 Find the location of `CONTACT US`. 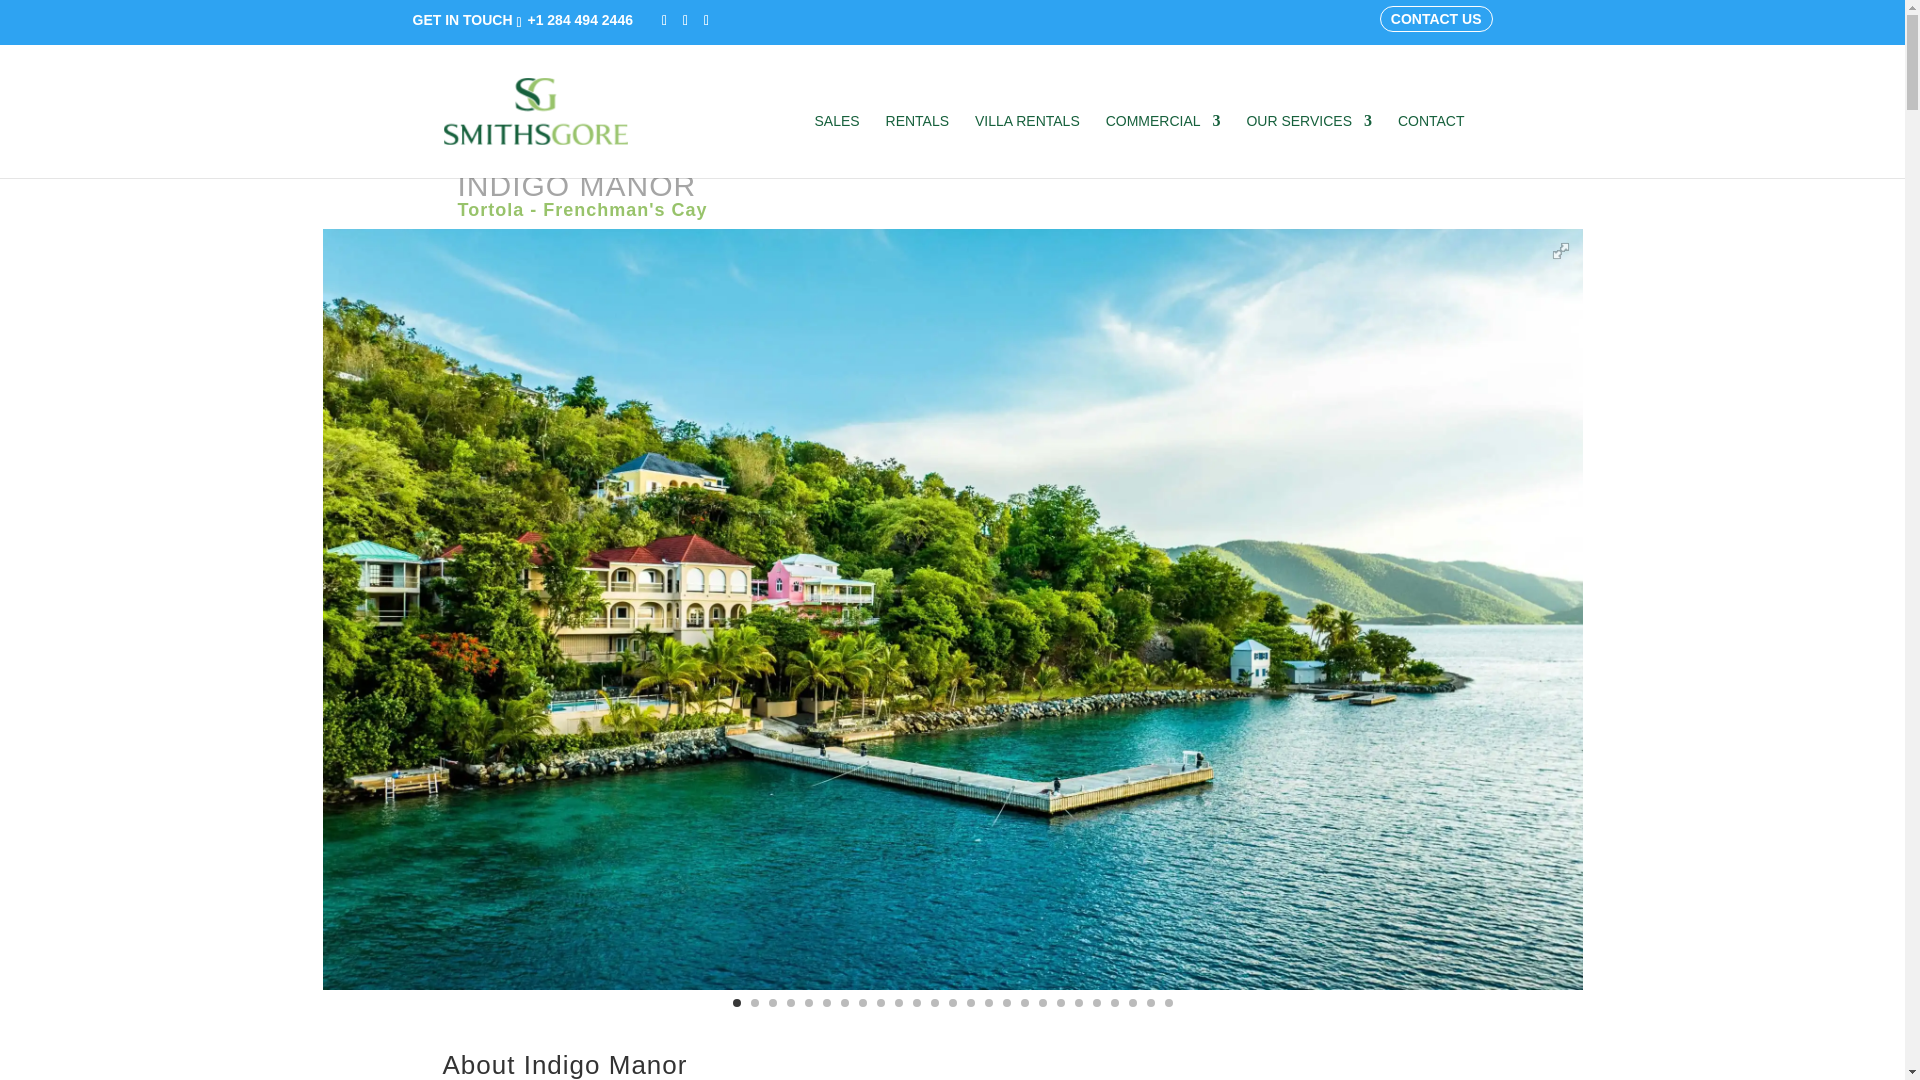

CONTACT US is located at coordinates (1436, 19).